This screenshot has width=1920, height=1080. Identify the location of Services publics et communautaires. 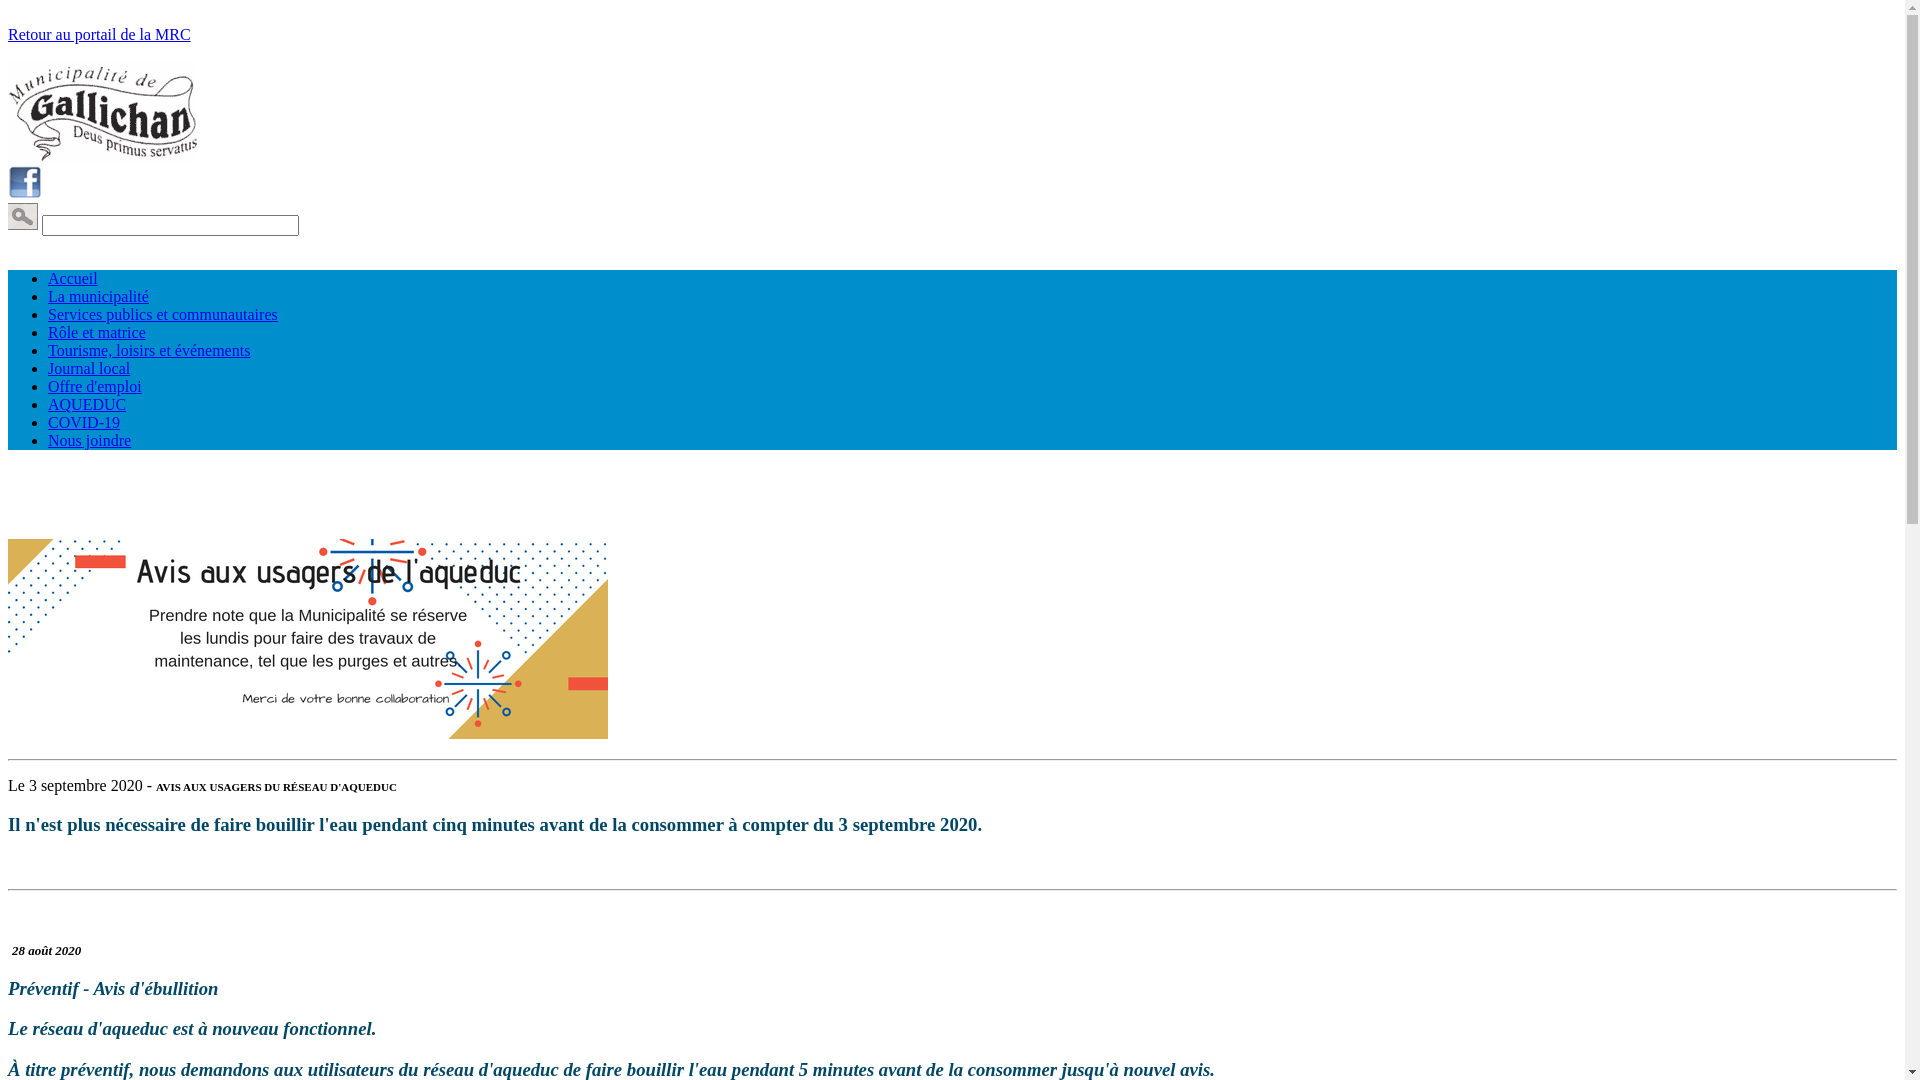
(163, 314).